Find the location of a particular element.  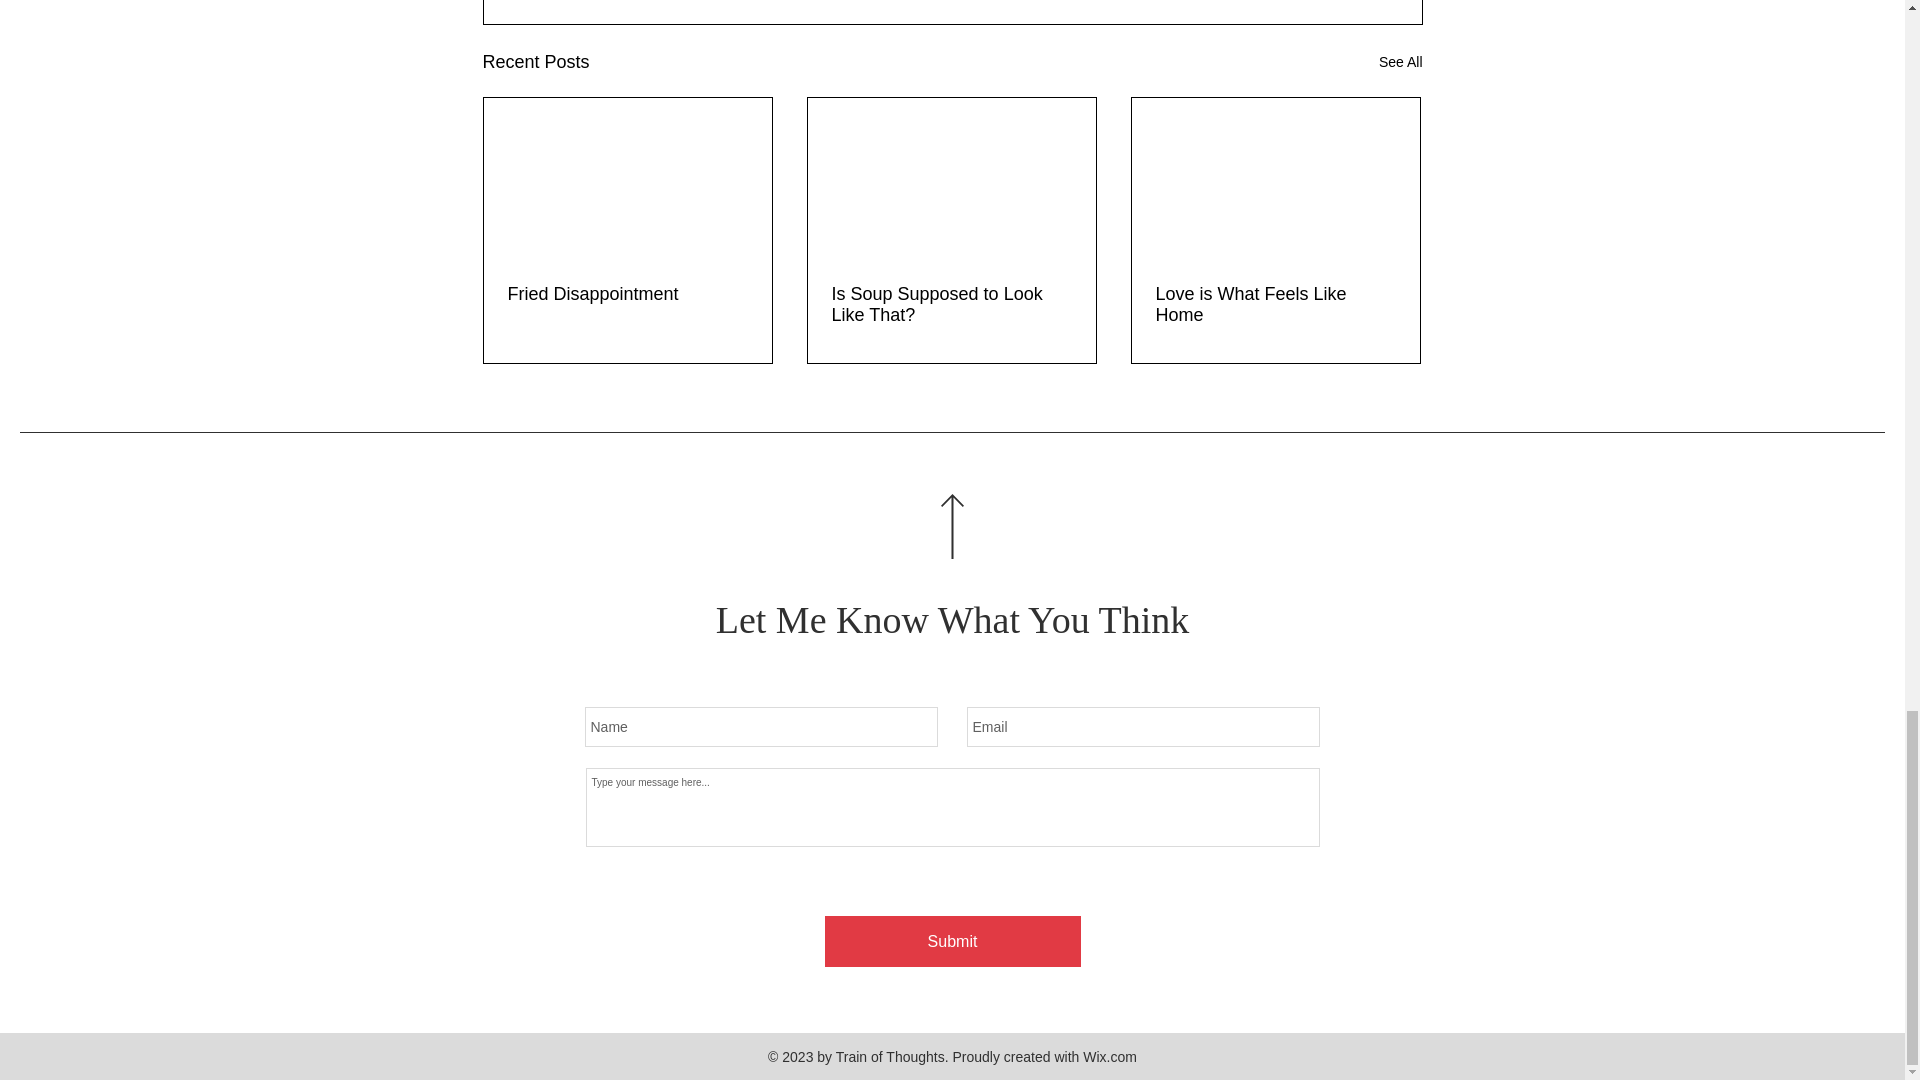

Fried Disappointment is located at coordinates (628, 294).